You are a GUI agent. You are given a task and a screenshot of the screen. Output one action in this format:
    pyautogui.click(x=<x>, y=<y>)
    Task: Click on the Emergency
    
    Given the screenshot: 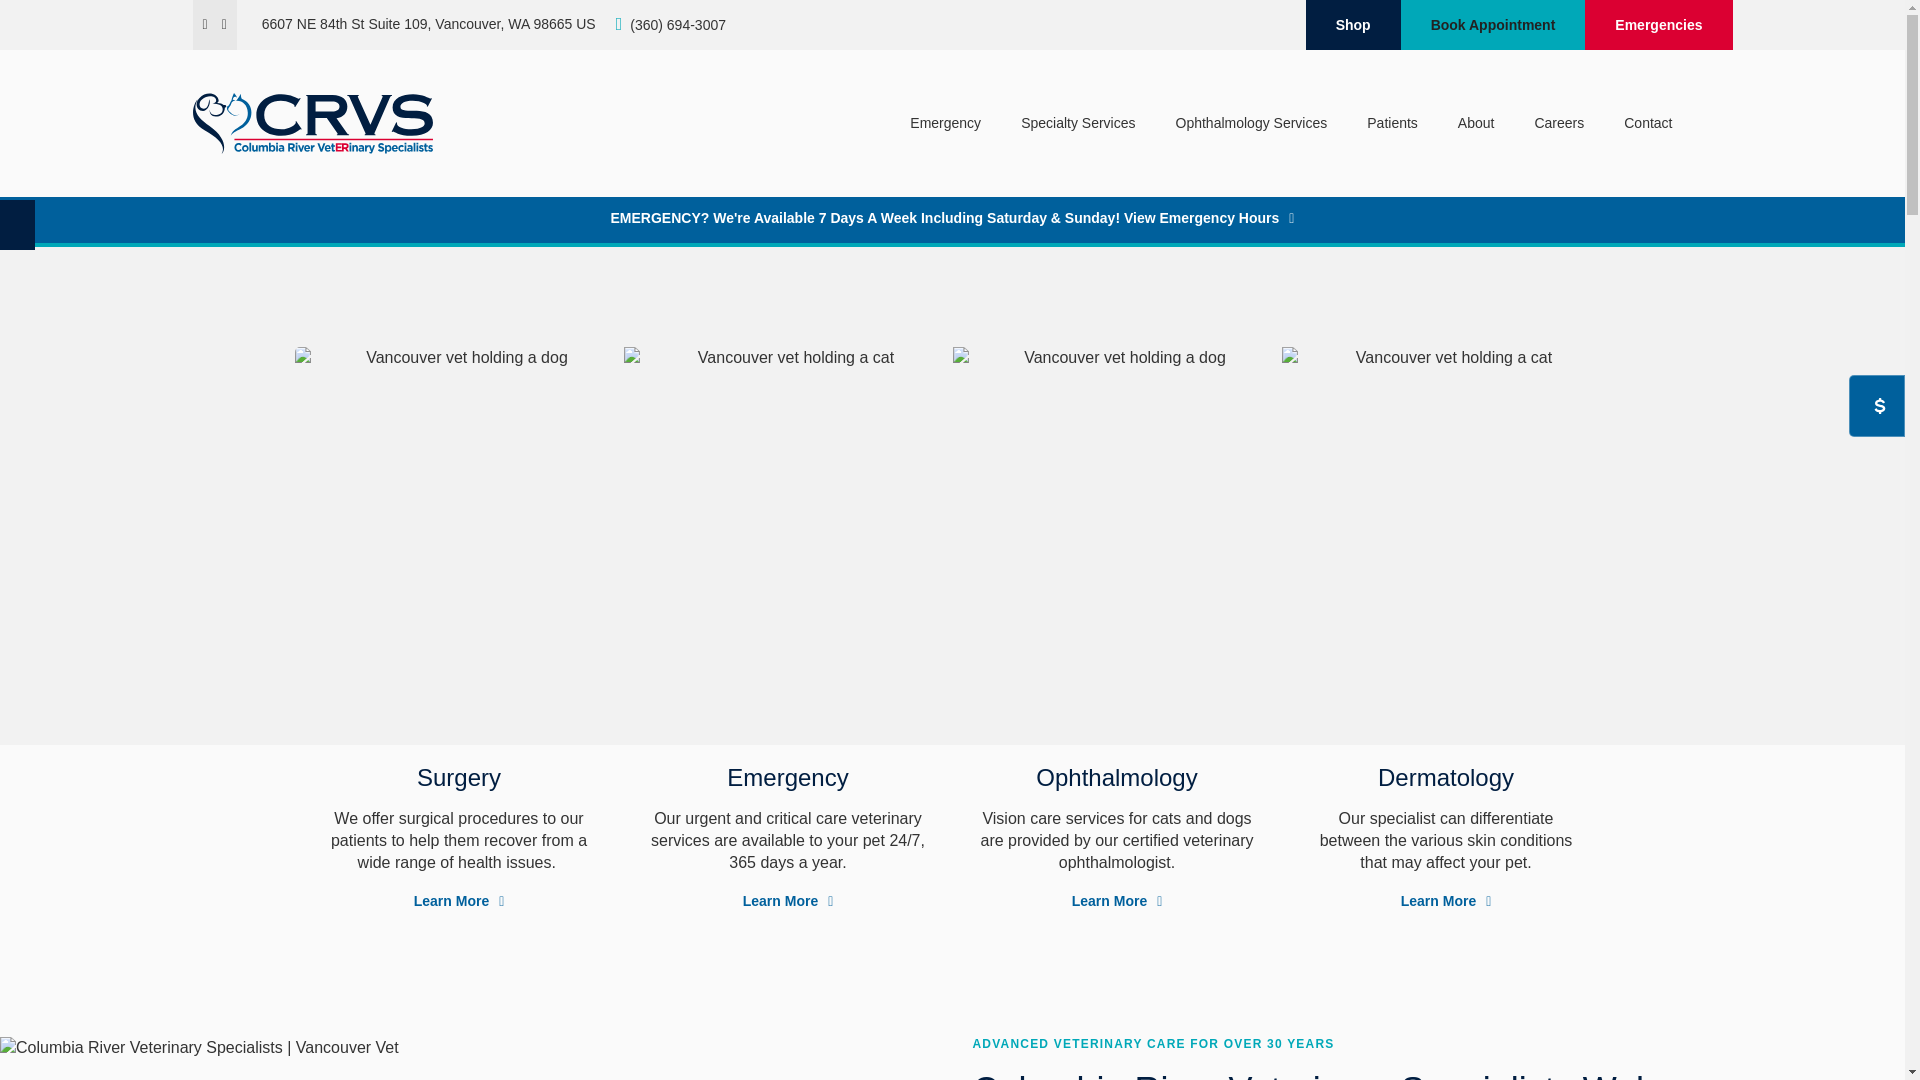 What is the action you would take?
    pyautogui.click(x=945, y=122)
    